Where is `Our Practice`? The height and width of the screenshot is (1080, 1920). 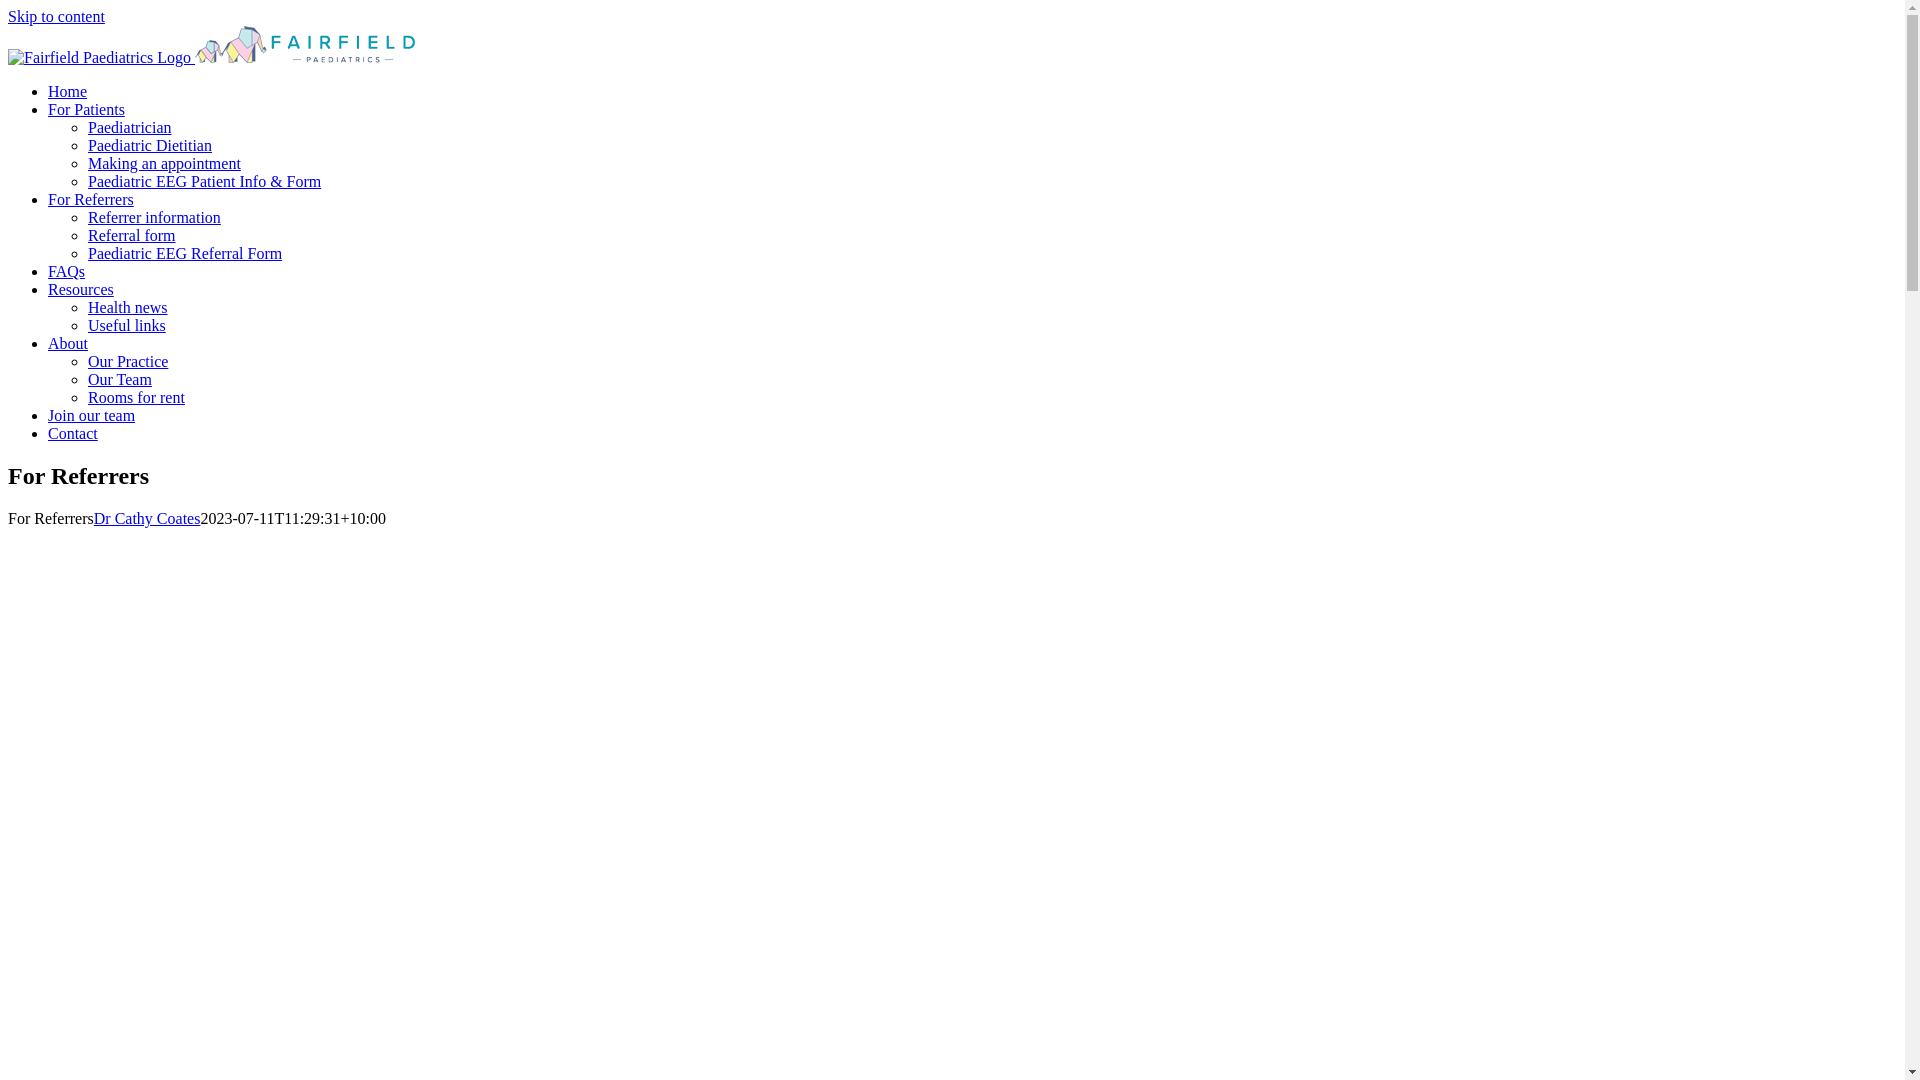 Our Practice is located at coordinates (128, 362).